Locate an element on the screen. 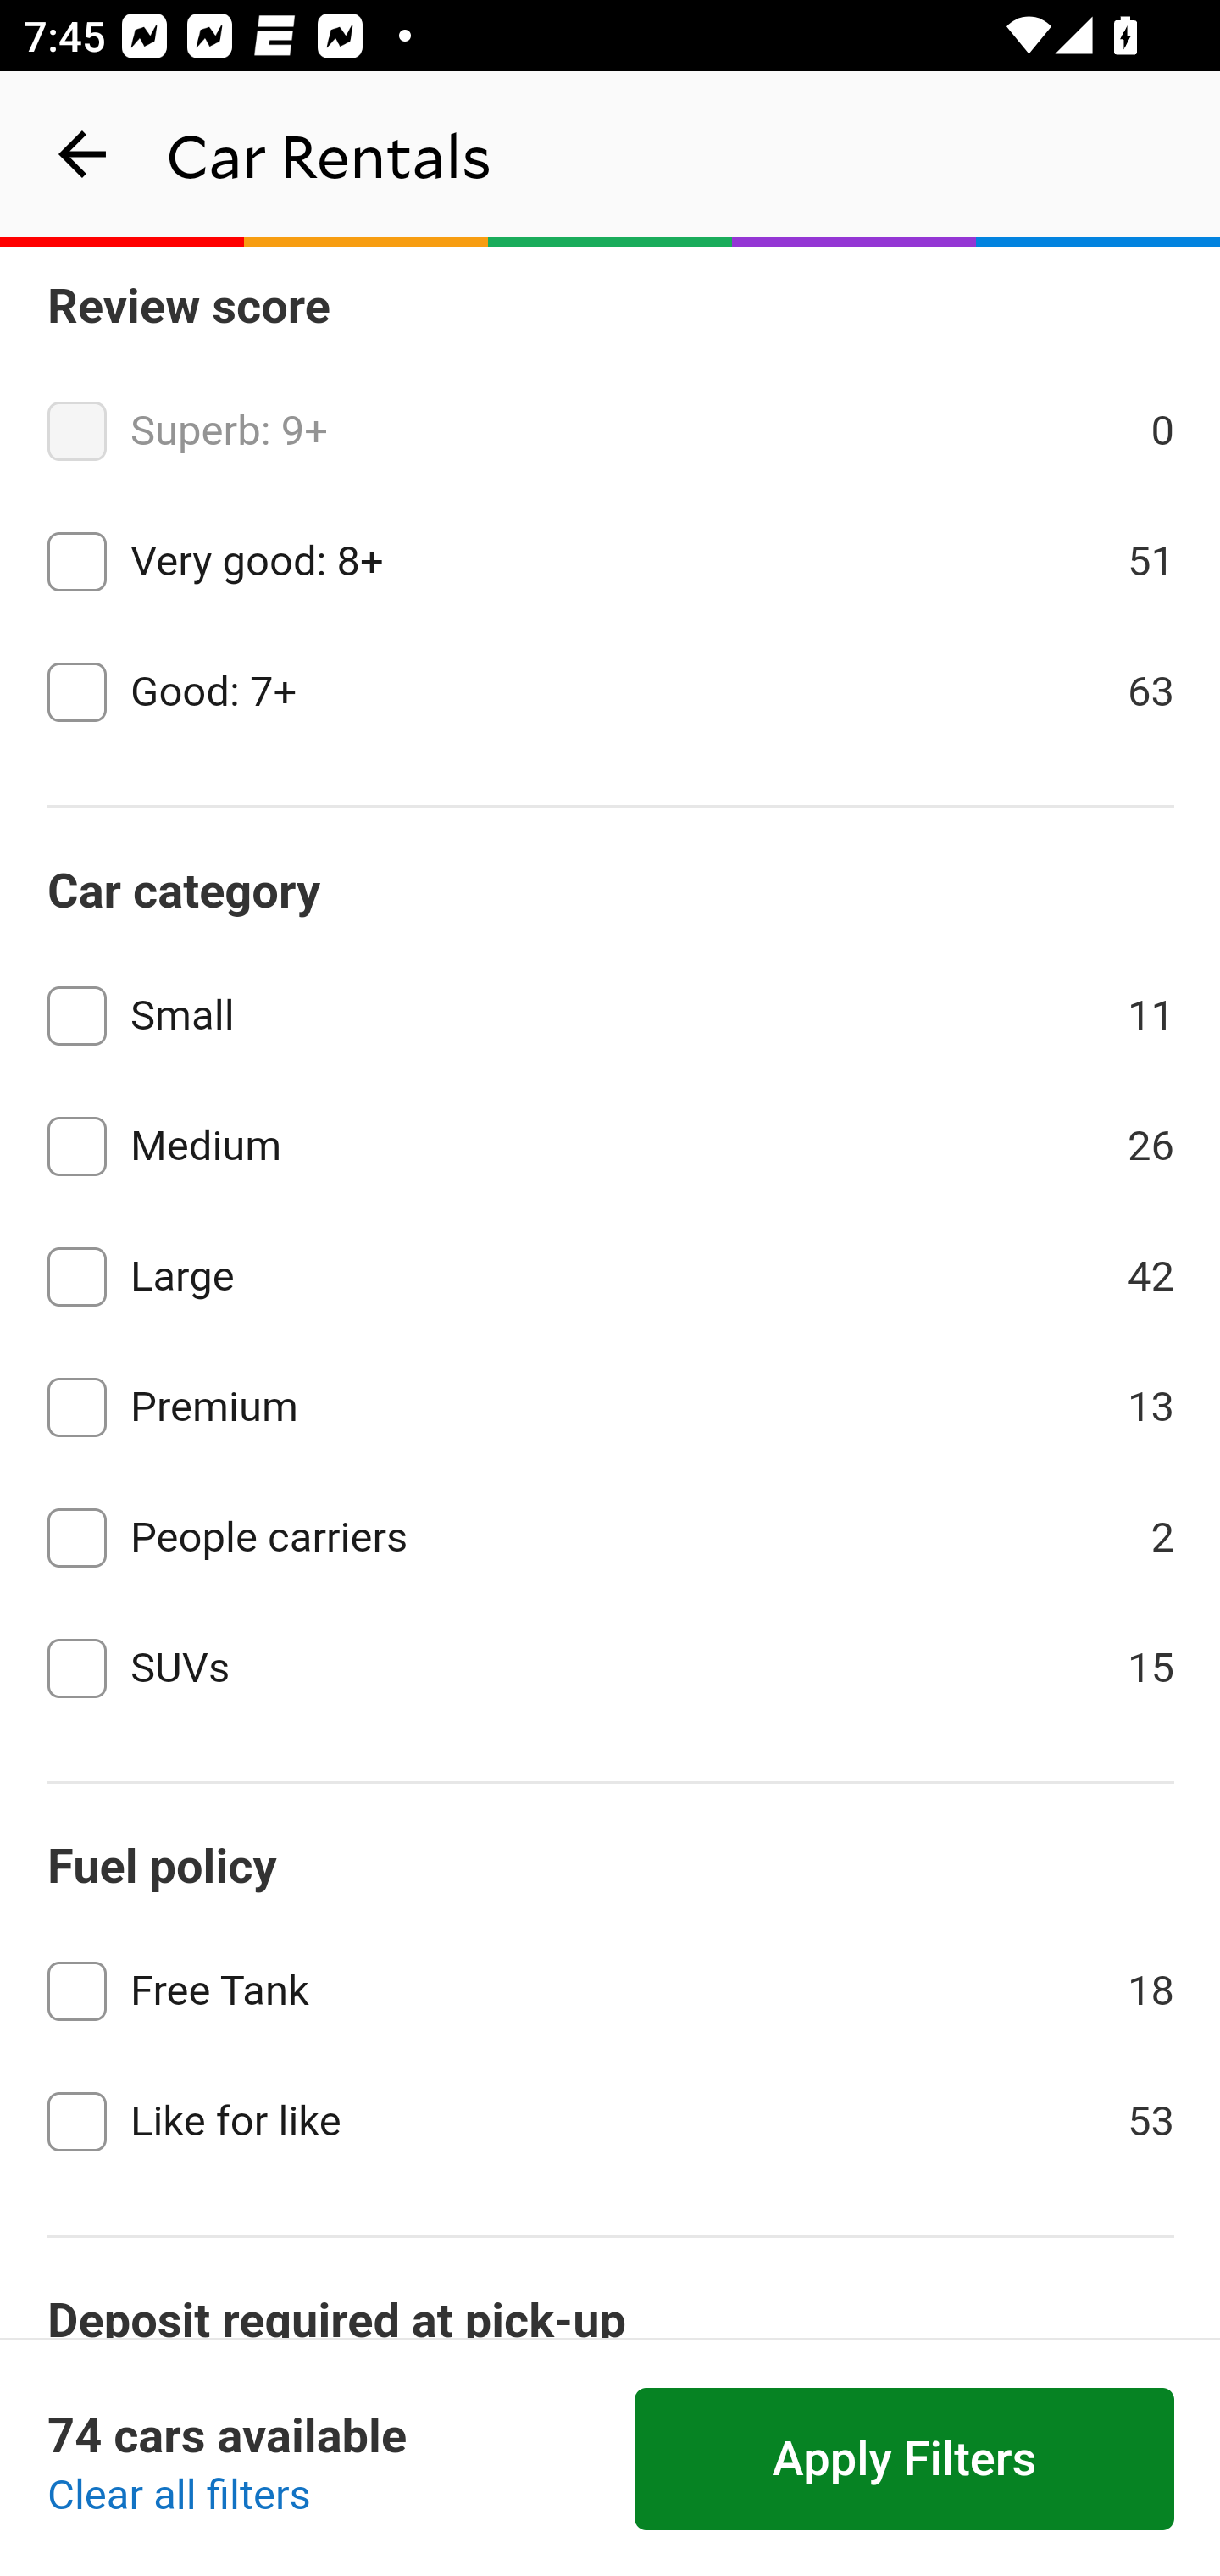 This screenshot has height=2576, width=1220. Clear all filters is located at coordinates (180, 2496).